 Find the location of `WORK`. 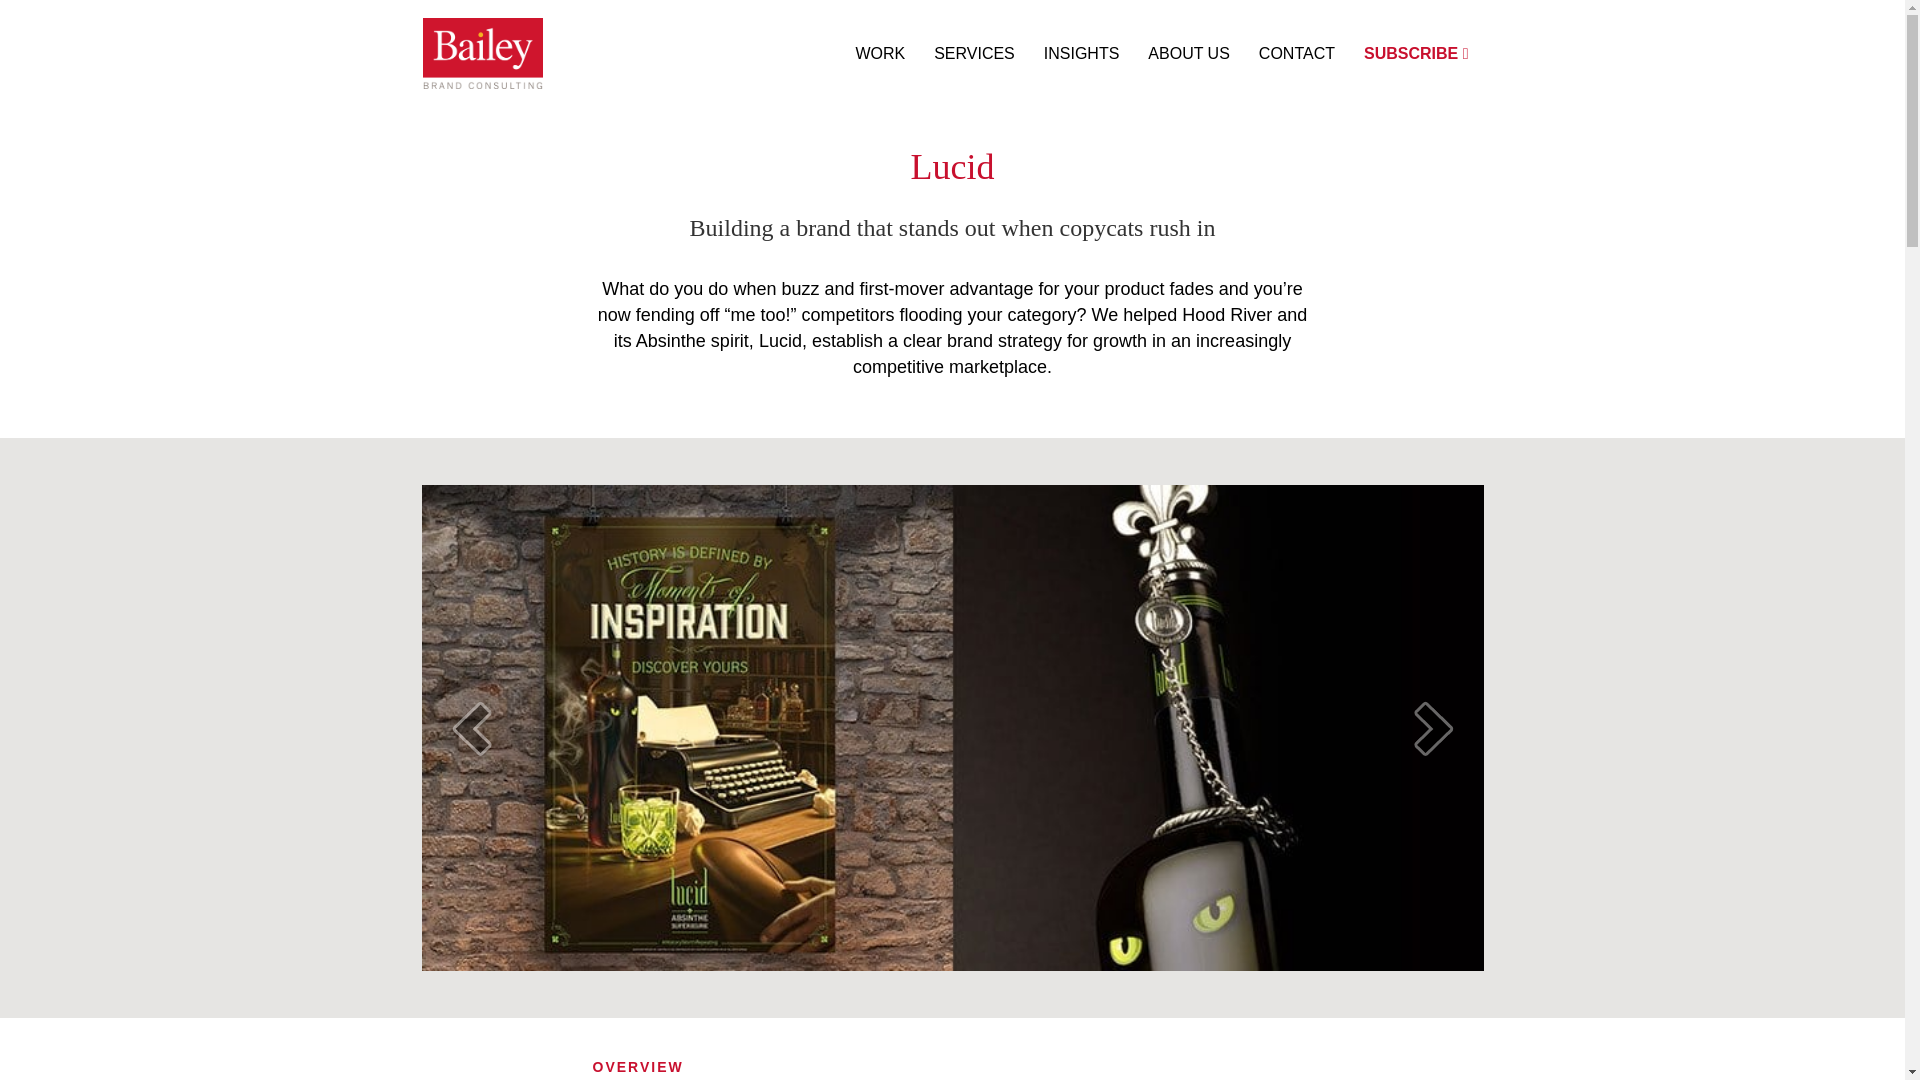

WORK is located at coordinates (880, 54).